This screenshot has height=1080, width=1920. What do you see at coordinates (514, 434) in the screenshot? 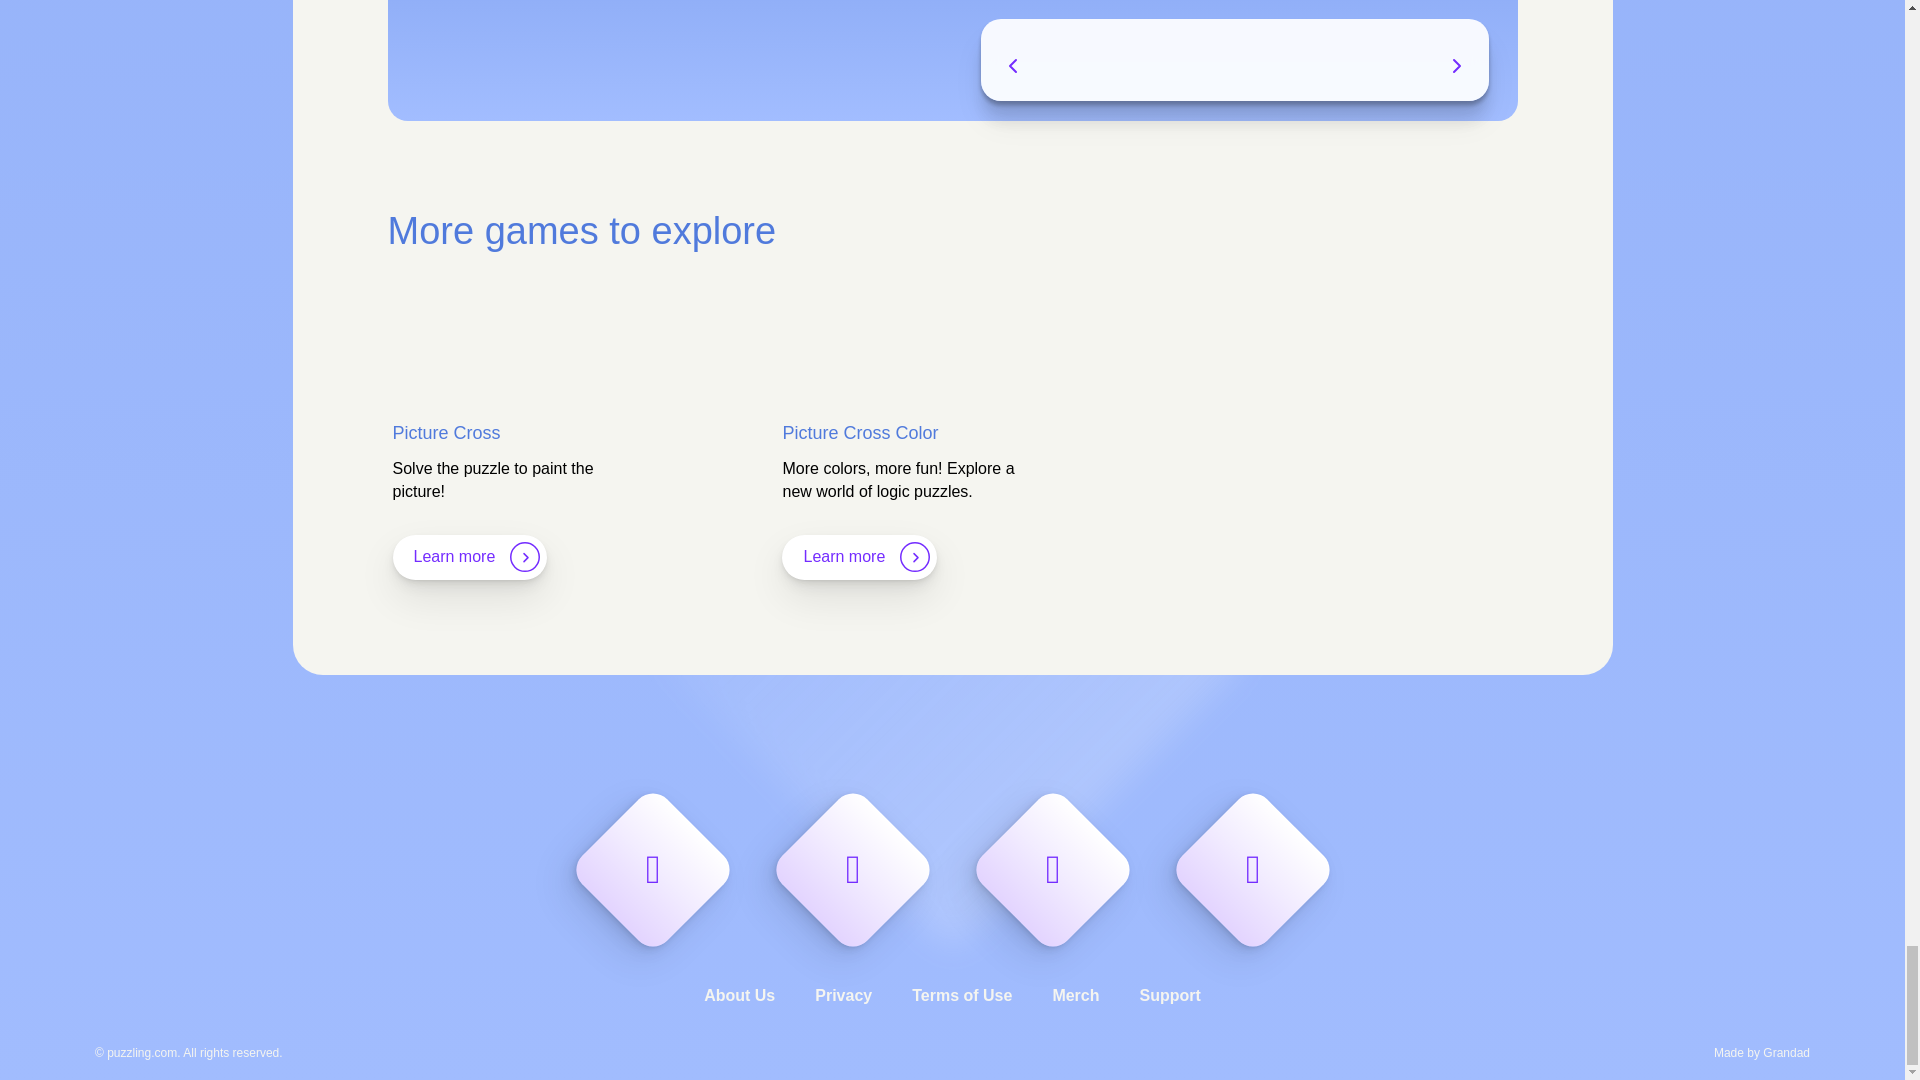
I see `Picture Cross` at bounding box center [514, 434].